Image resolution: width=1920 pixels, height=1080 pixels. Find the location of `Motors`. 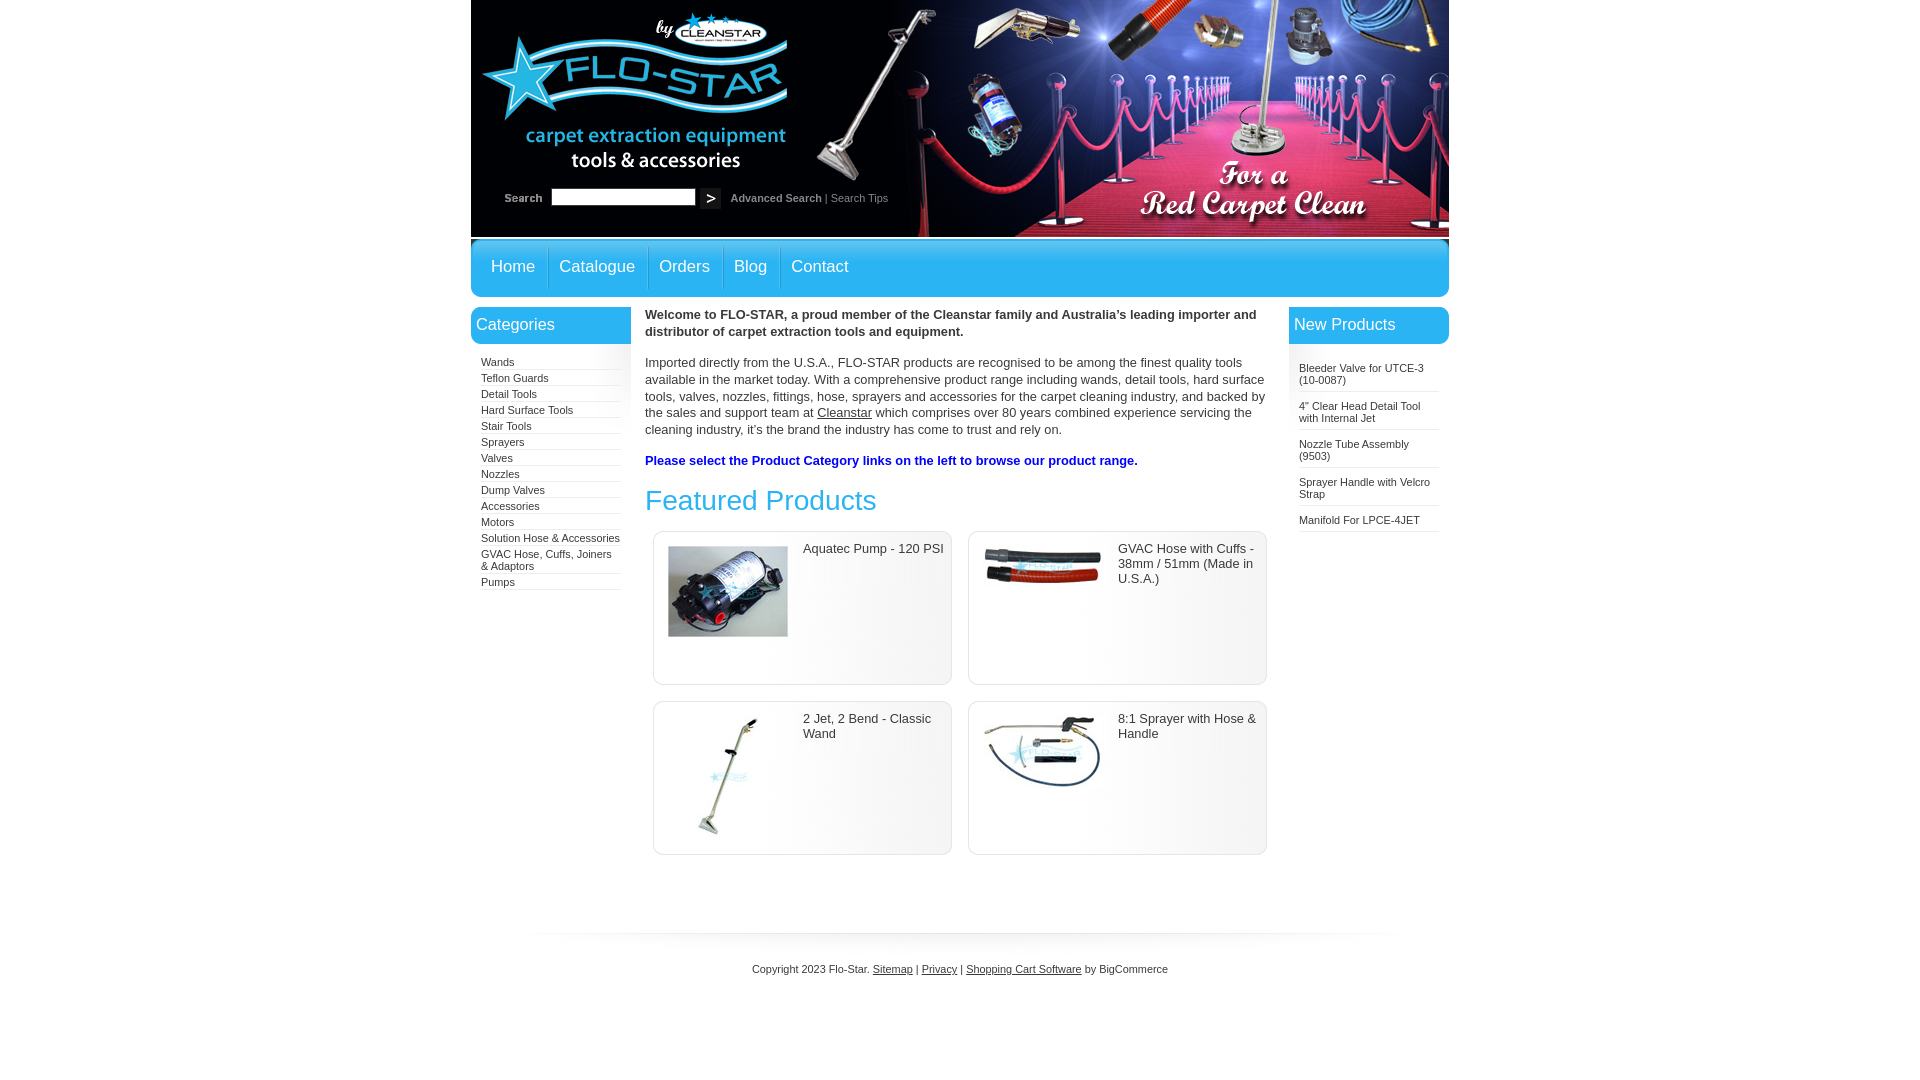

Motors is located at coordinates (498, 522).